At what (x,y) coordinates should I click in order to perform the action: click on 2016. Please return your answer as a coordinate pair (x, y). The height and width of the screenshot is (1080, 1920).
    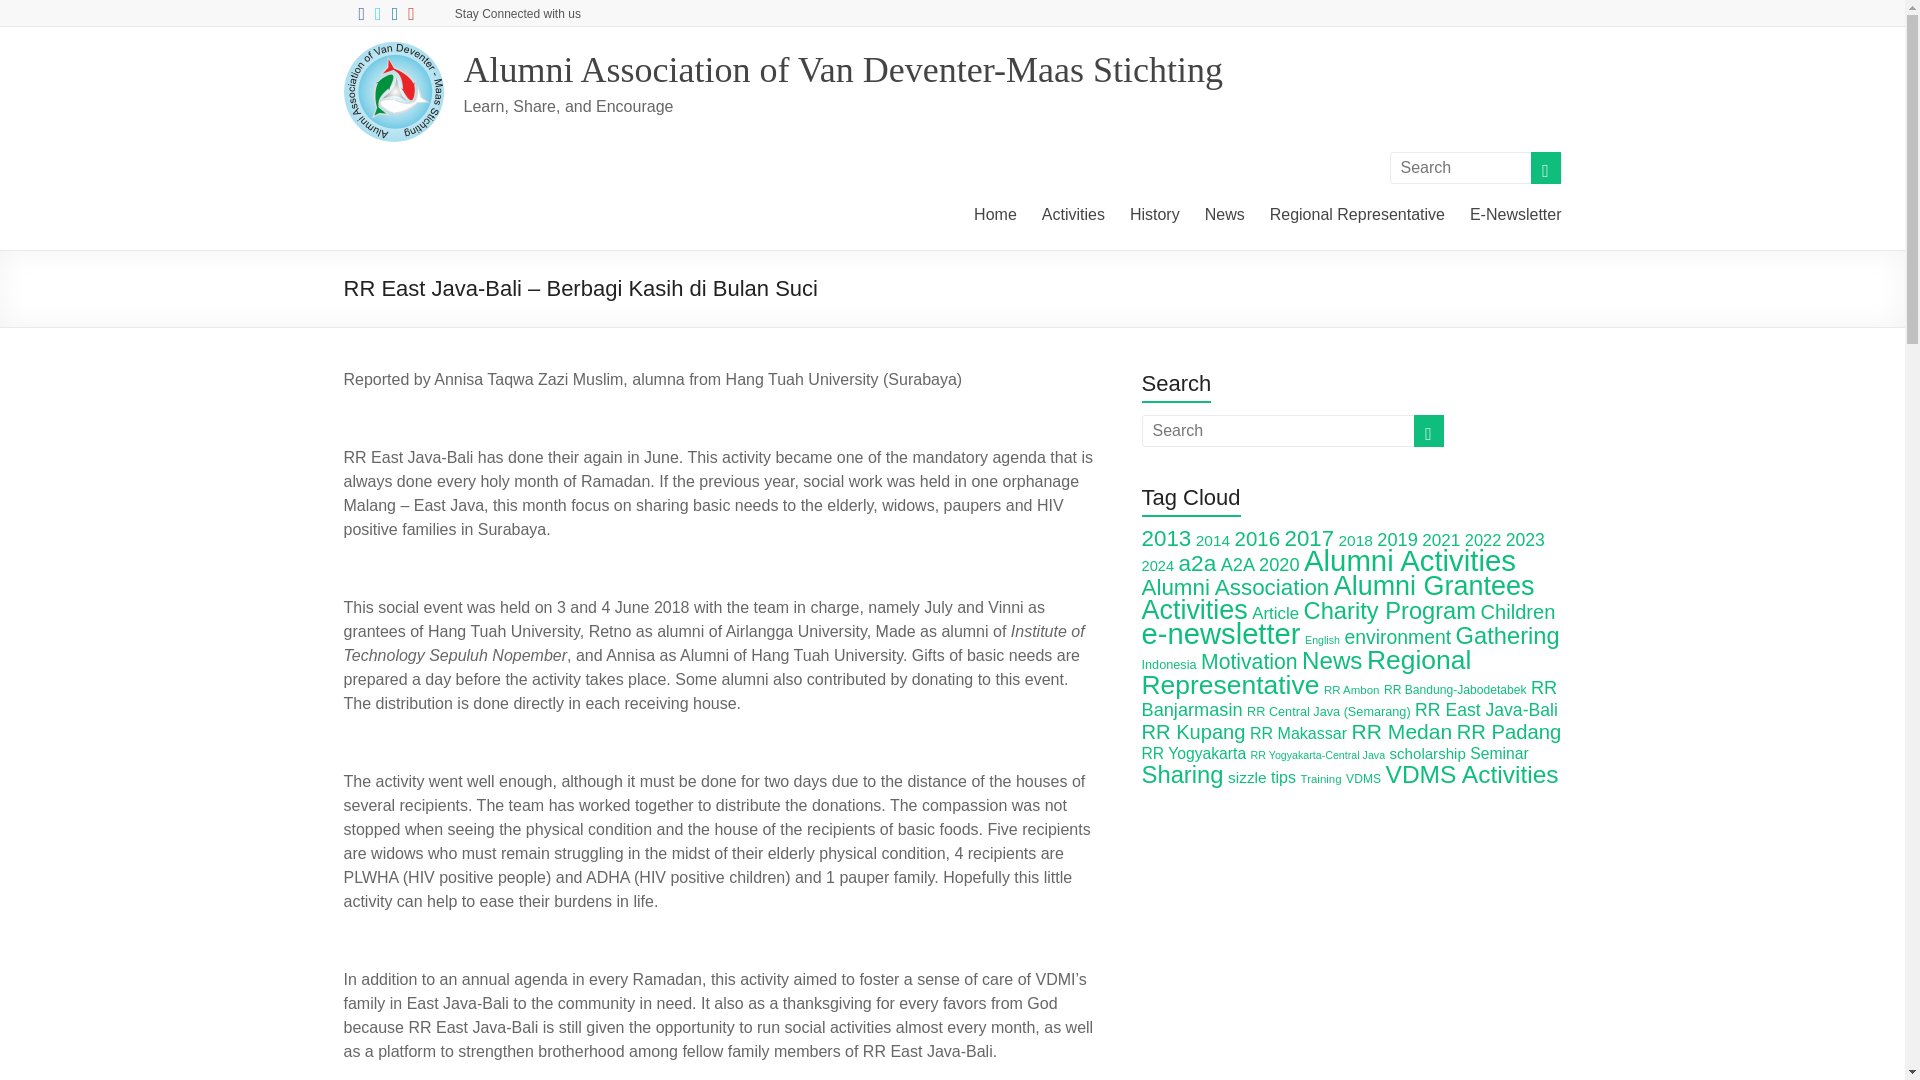
    Looking at the image, I should click on (1257, 538).